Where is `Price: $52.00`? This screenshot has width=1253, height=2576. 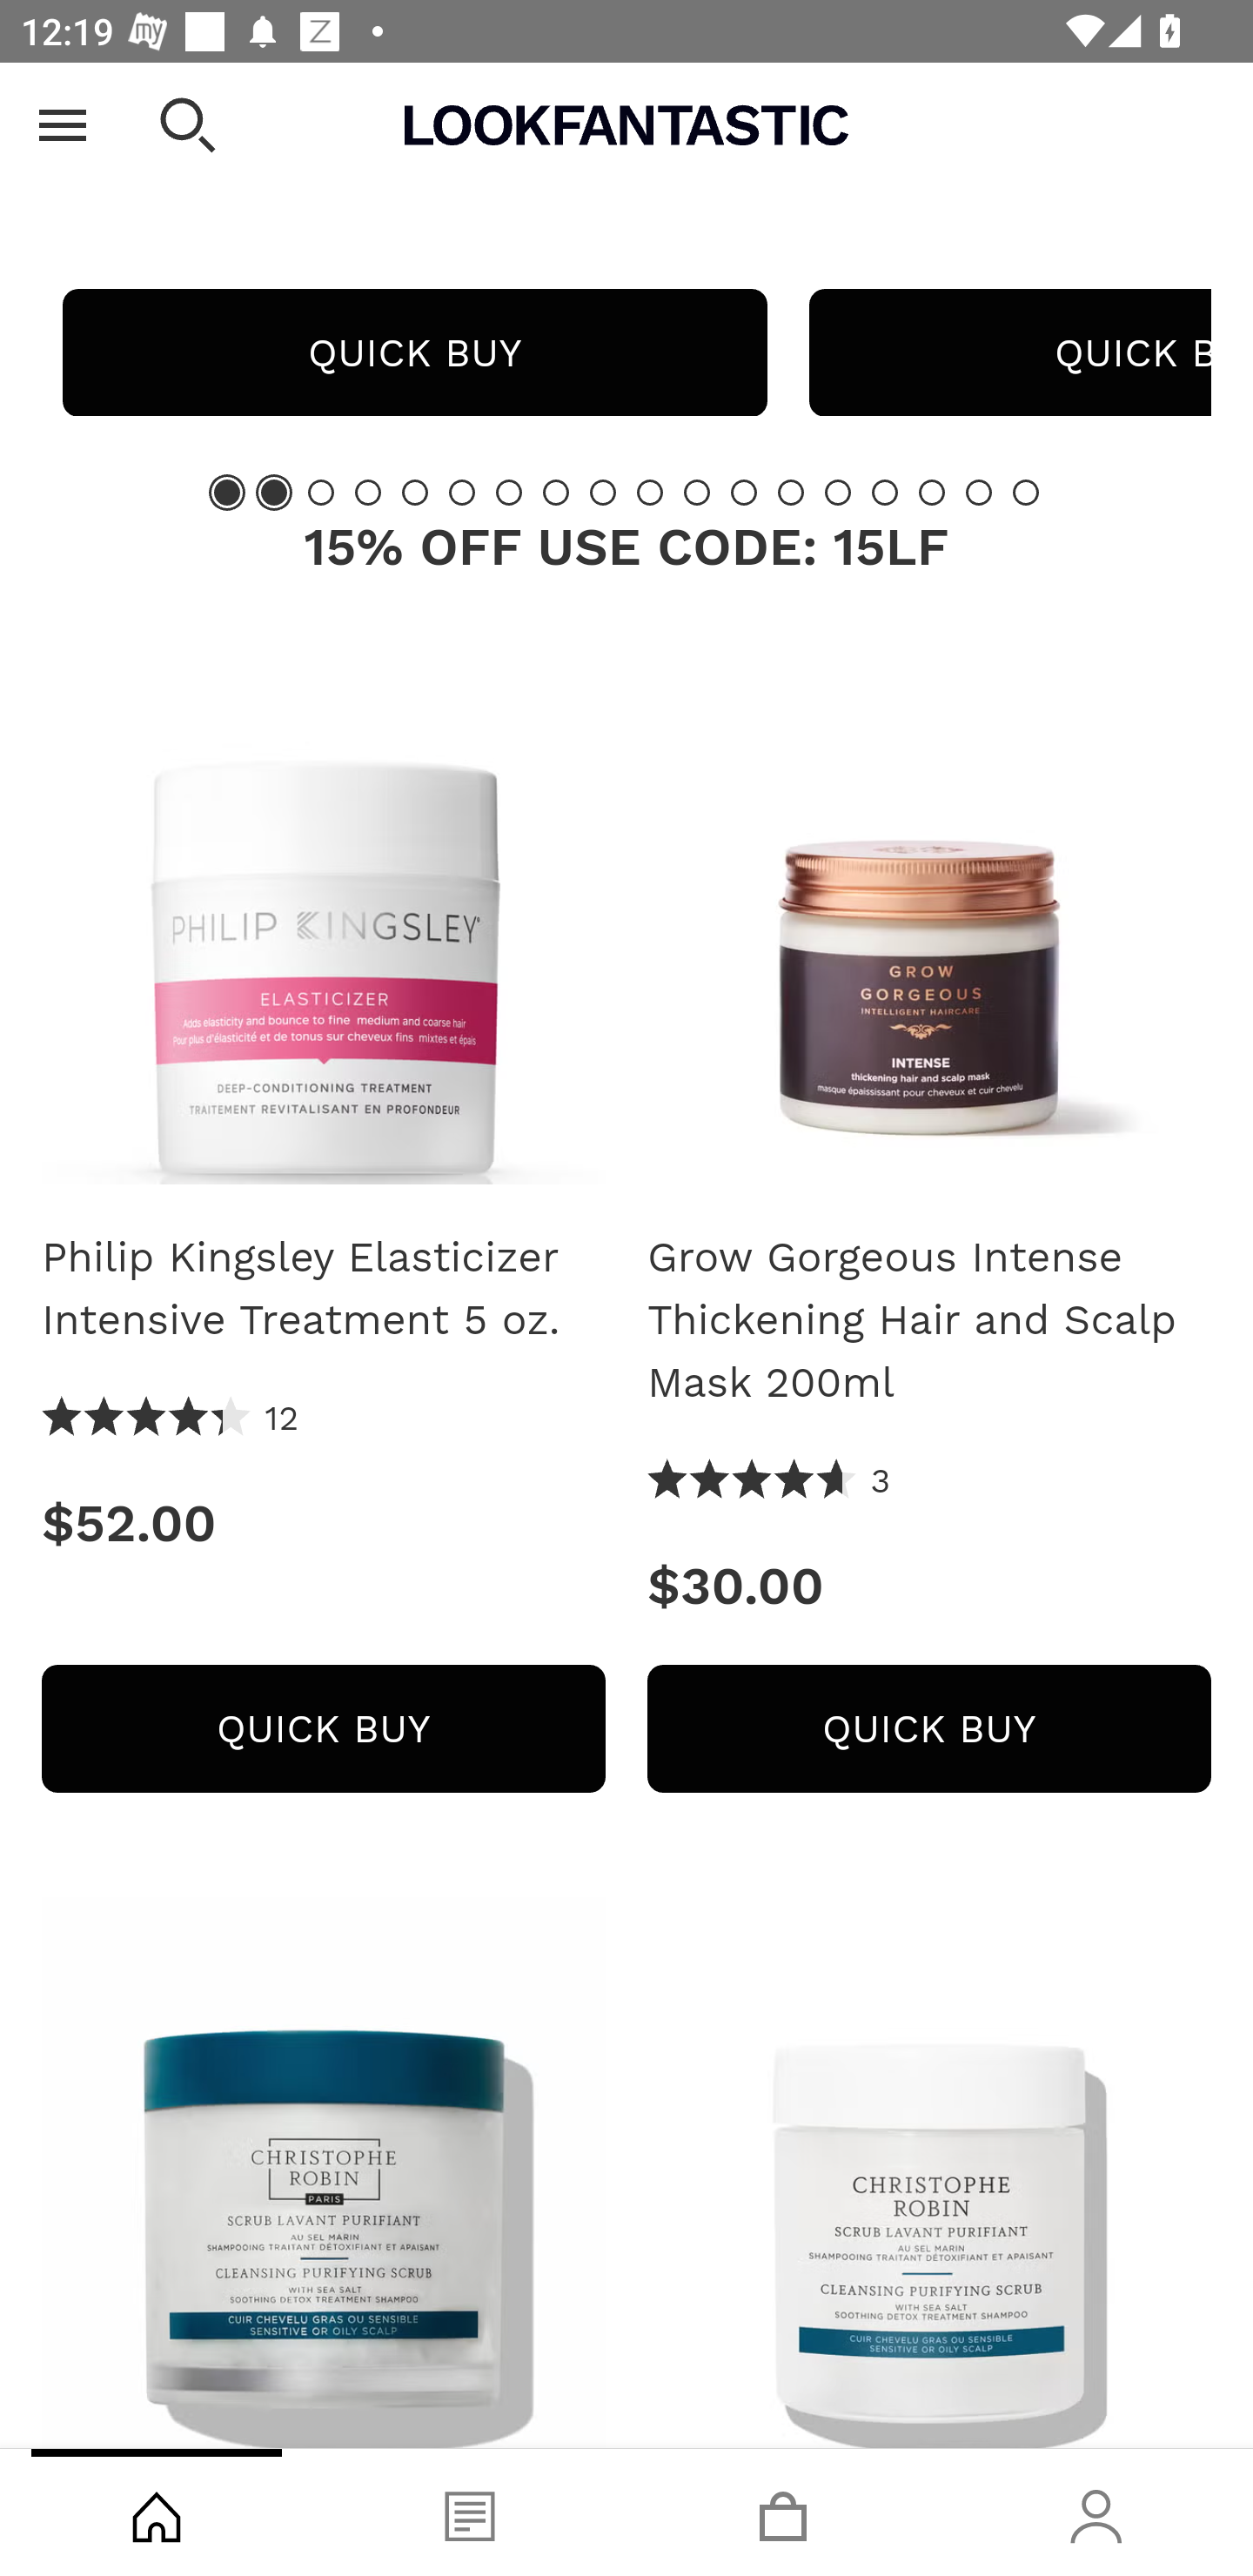 Price: $52.00 is located at coordinates (323, 1523).